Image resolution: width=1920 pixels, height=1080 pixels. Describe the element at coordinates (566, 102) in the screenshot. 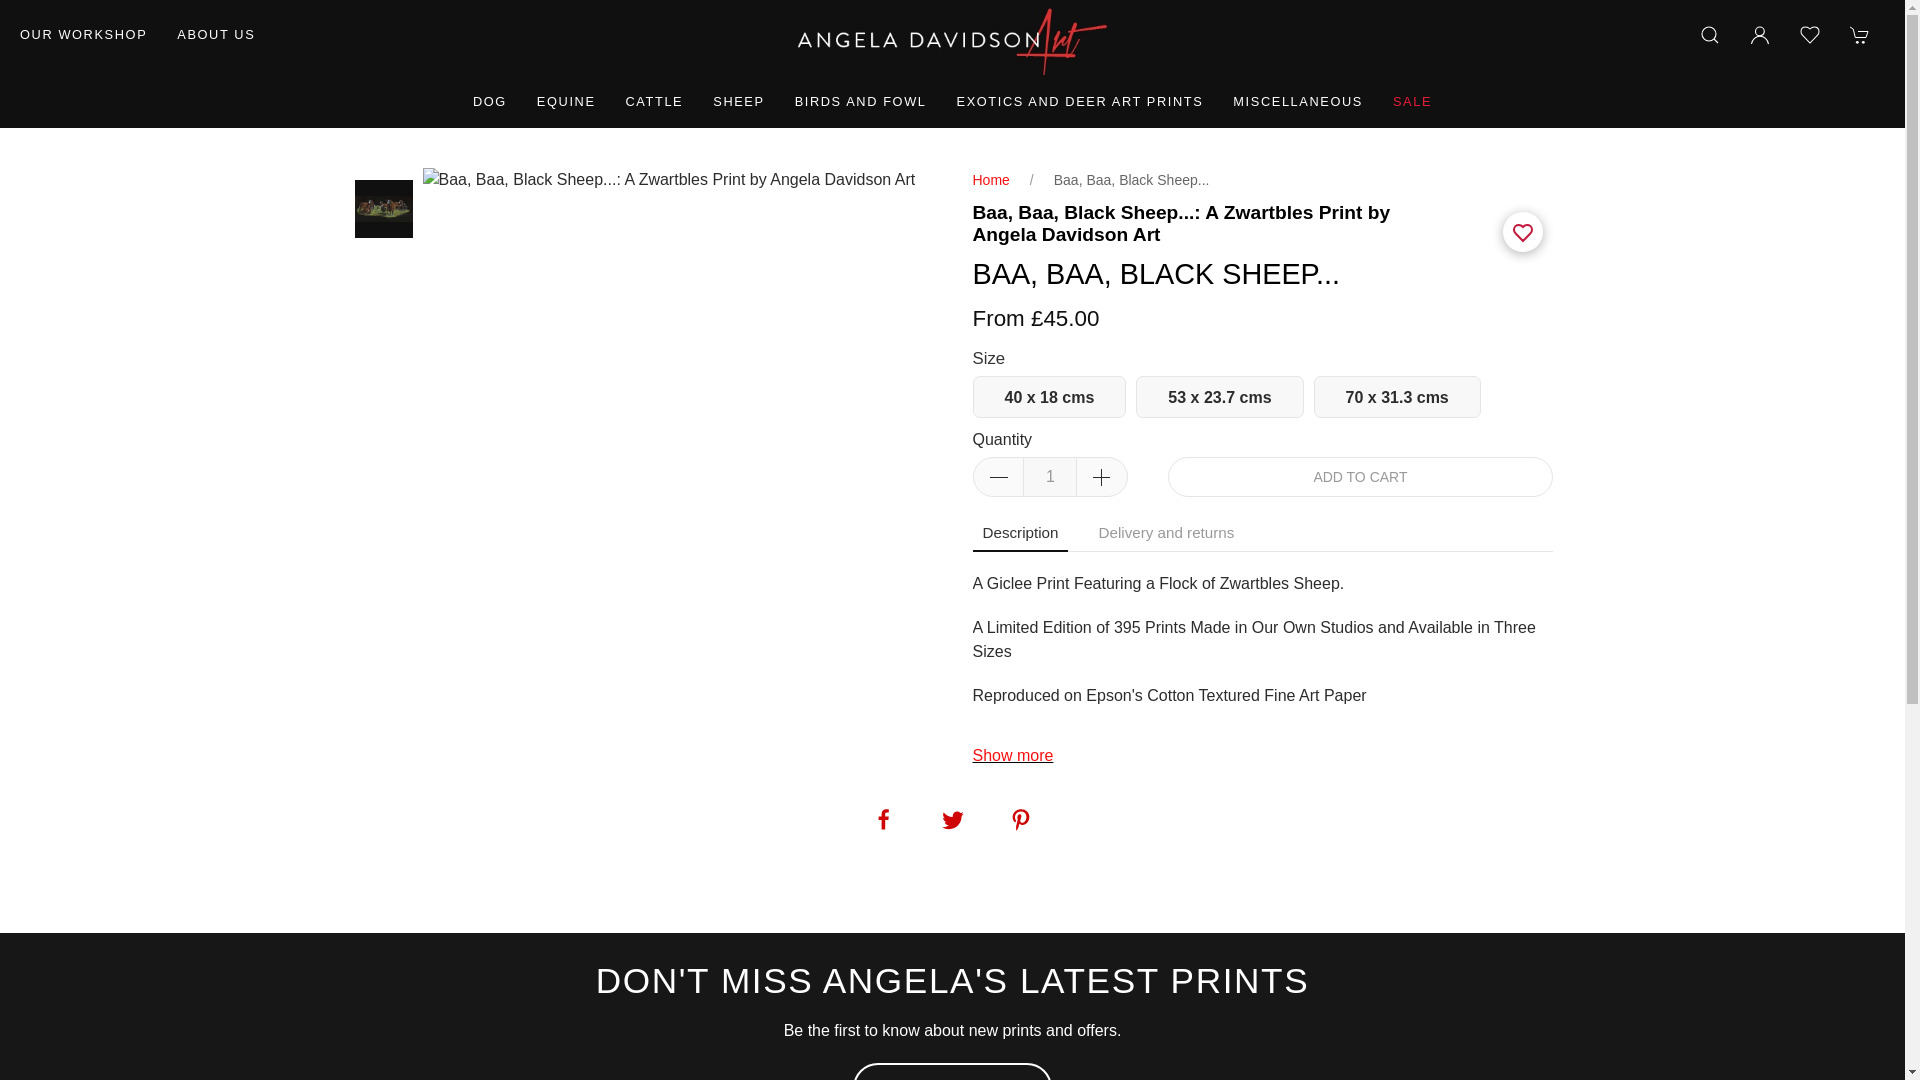

I see `EQUINE` at that location.